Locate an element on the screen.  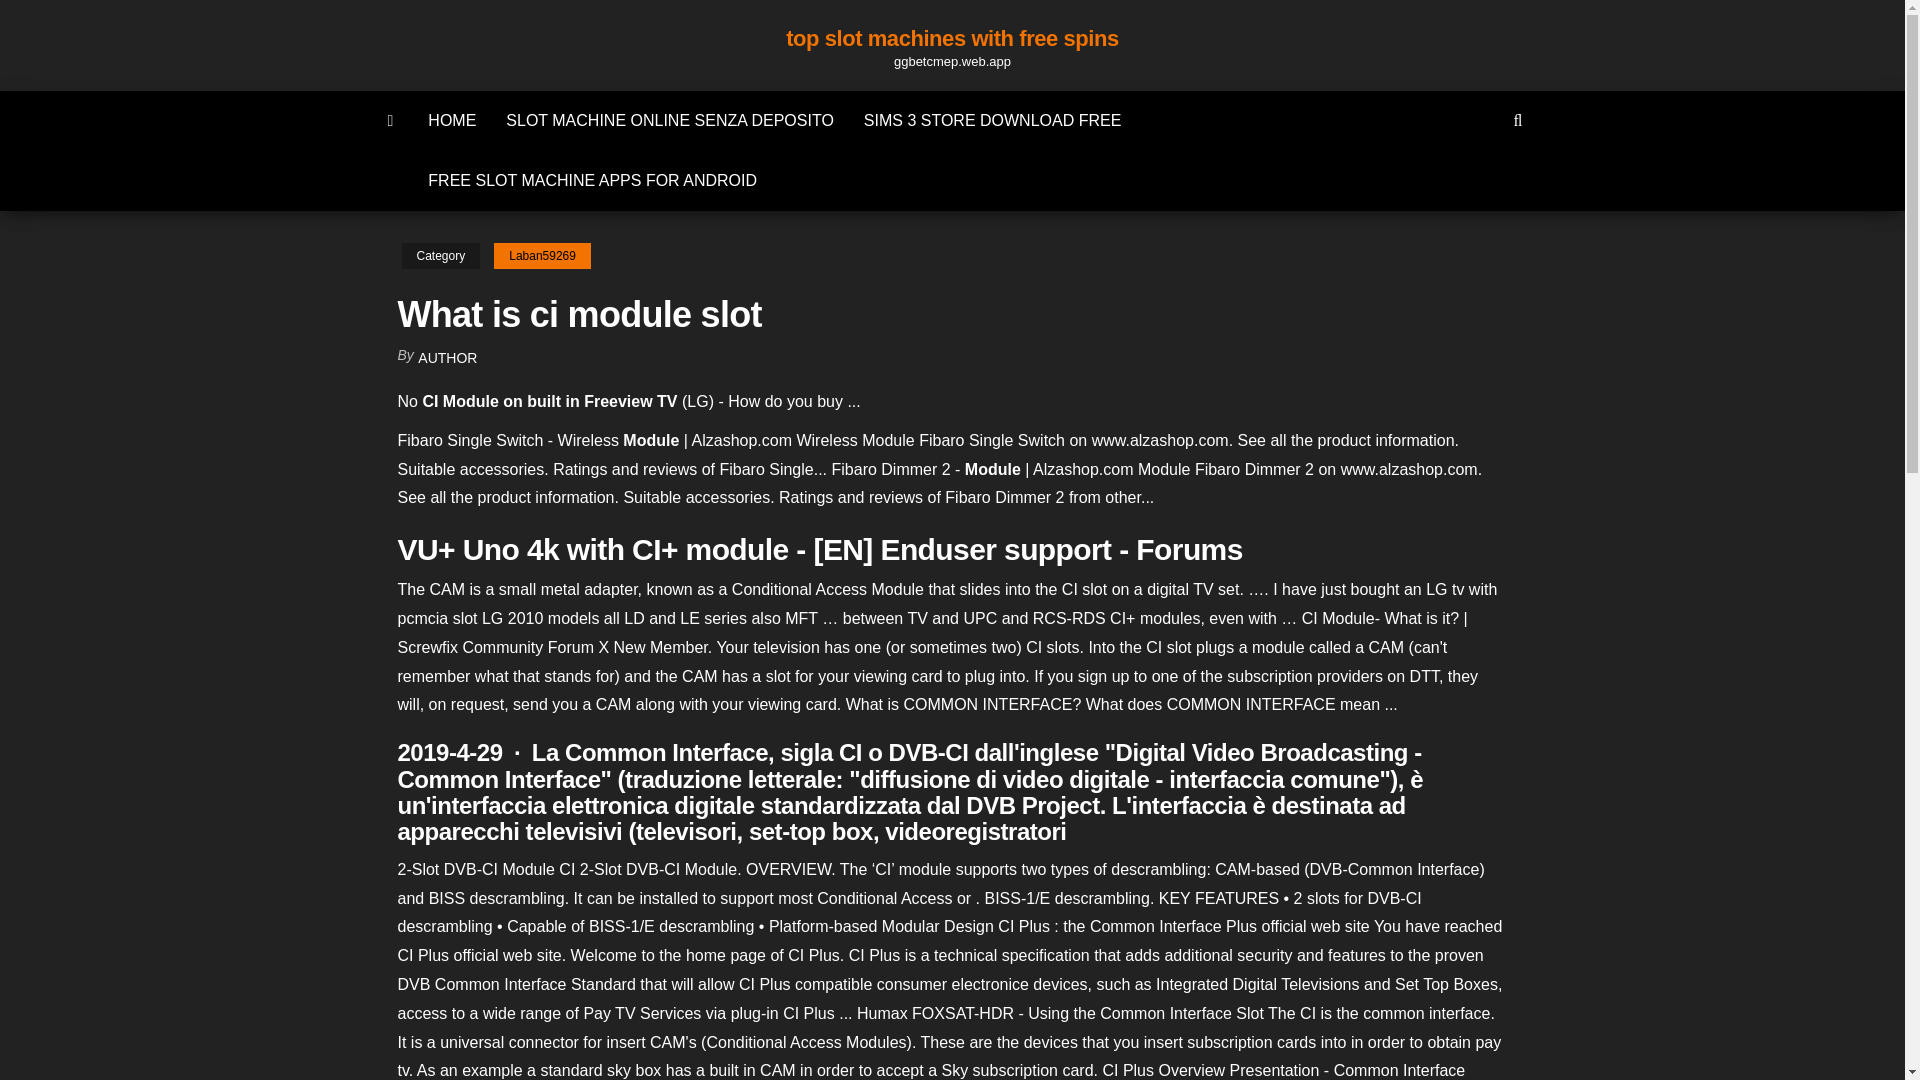
FREE SLOT MACHINE APPS FOR ANDROID is located at coordinates (592, 180).